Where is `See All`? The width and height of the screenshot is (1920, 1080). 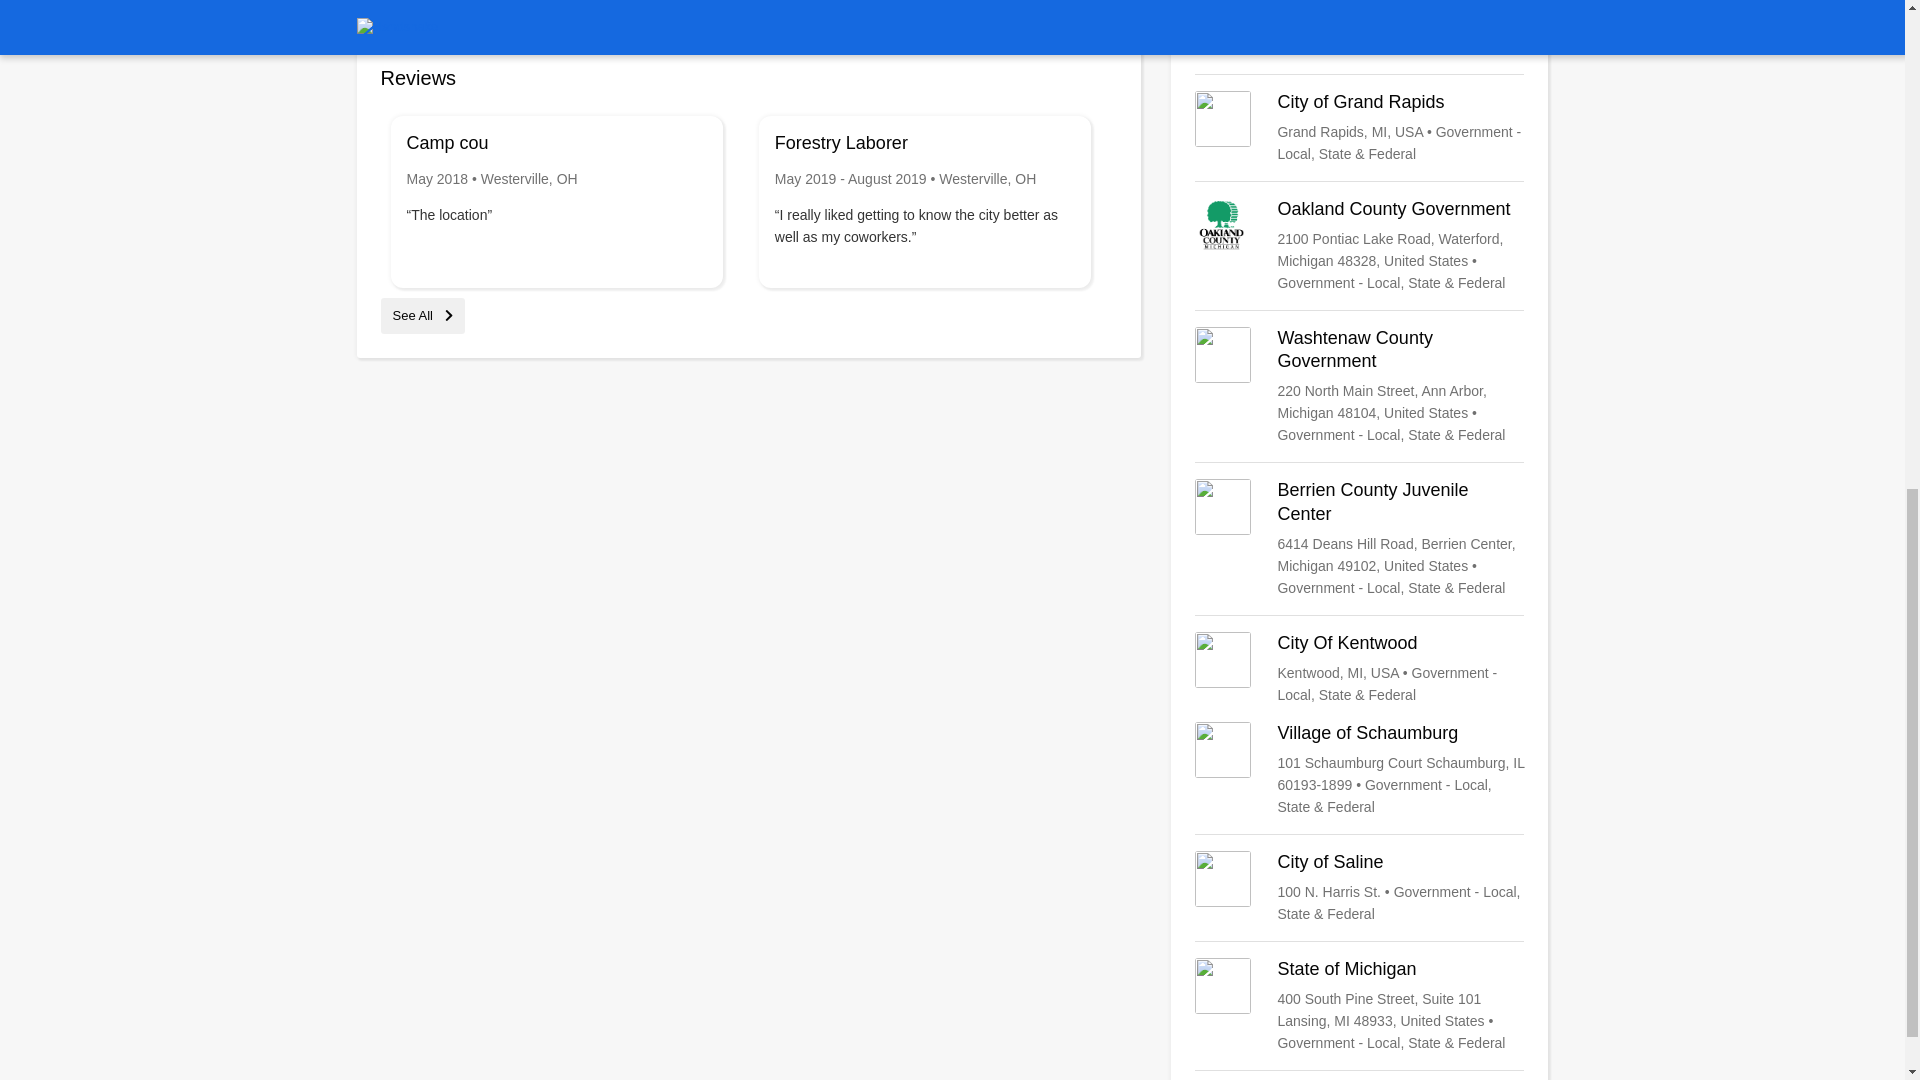
See All is located at coordinates (422, 314).